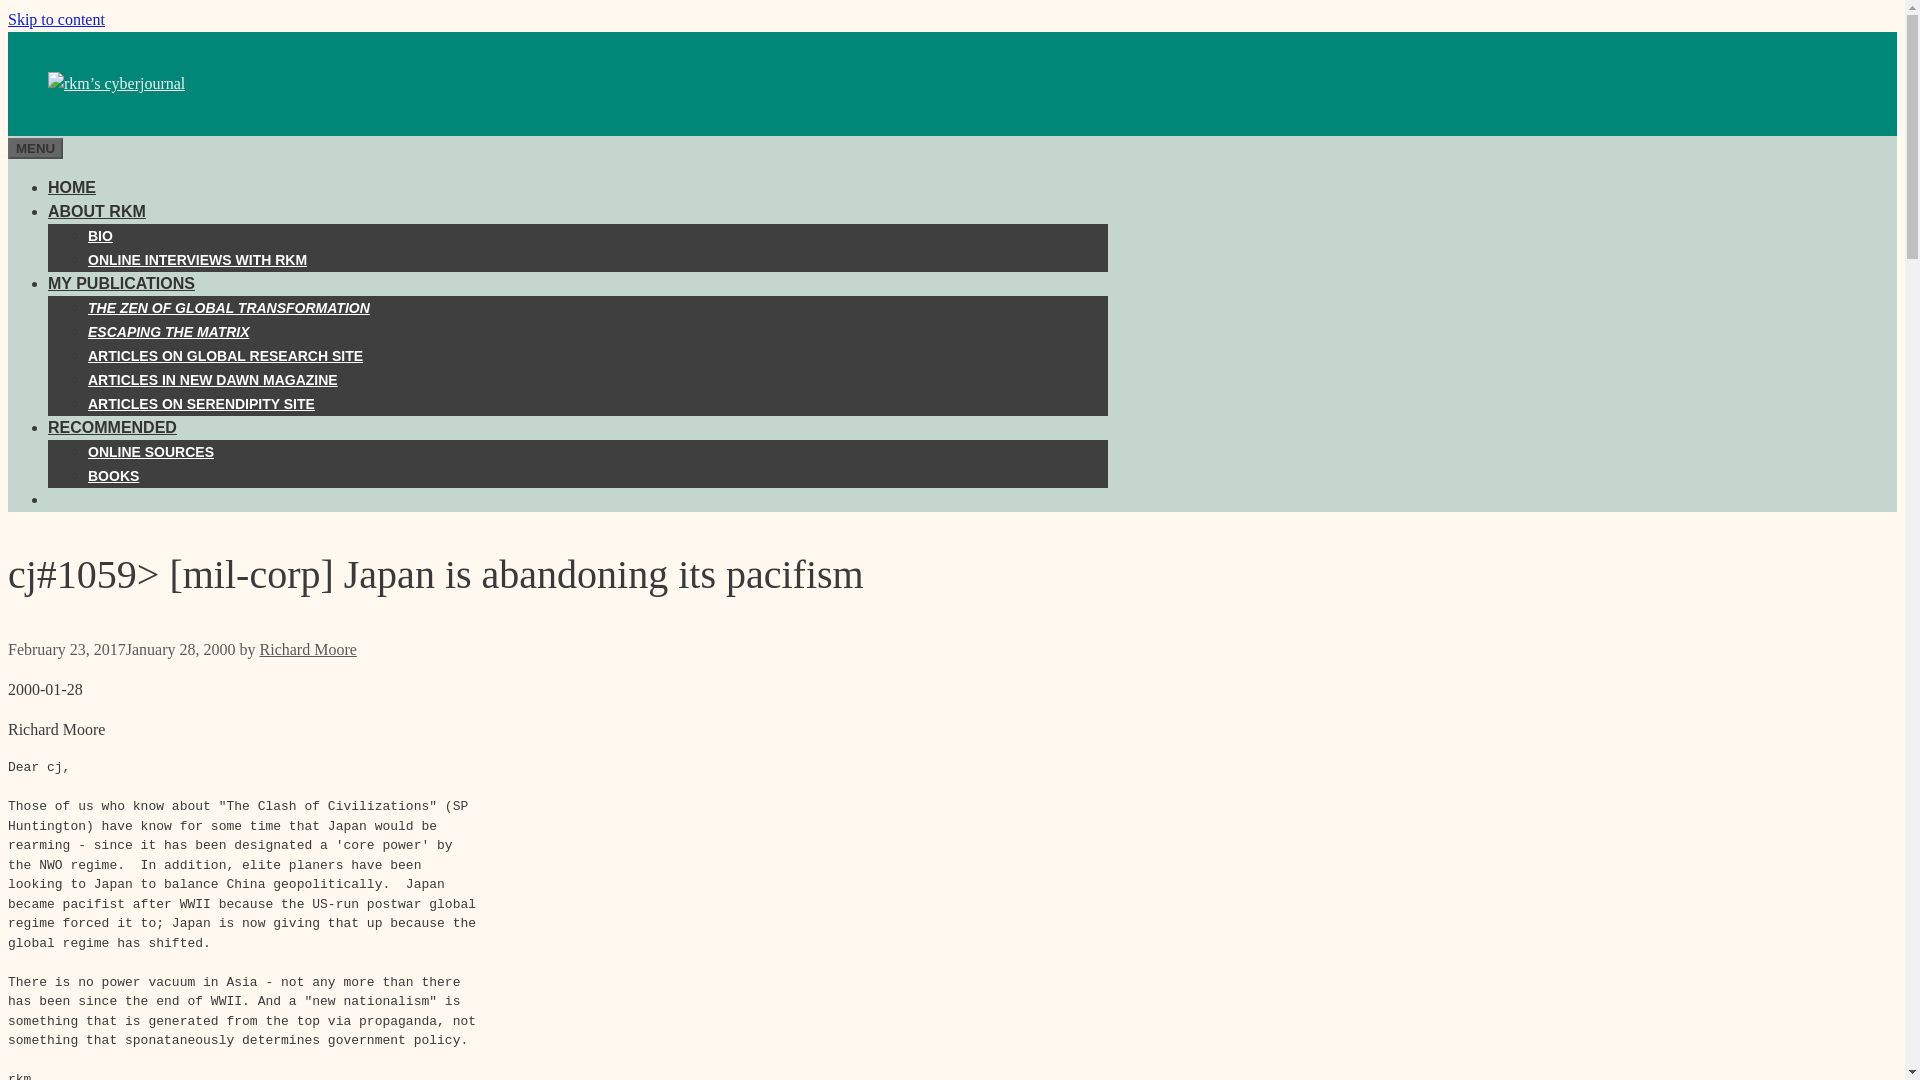 The width and height of the screenshot is (1920, 1080). What do you see at coordinates (201, 404) in the screenshot?
I see `ARTICLES ON SERENDIPITY SITE` at bounding box center [201, 404].